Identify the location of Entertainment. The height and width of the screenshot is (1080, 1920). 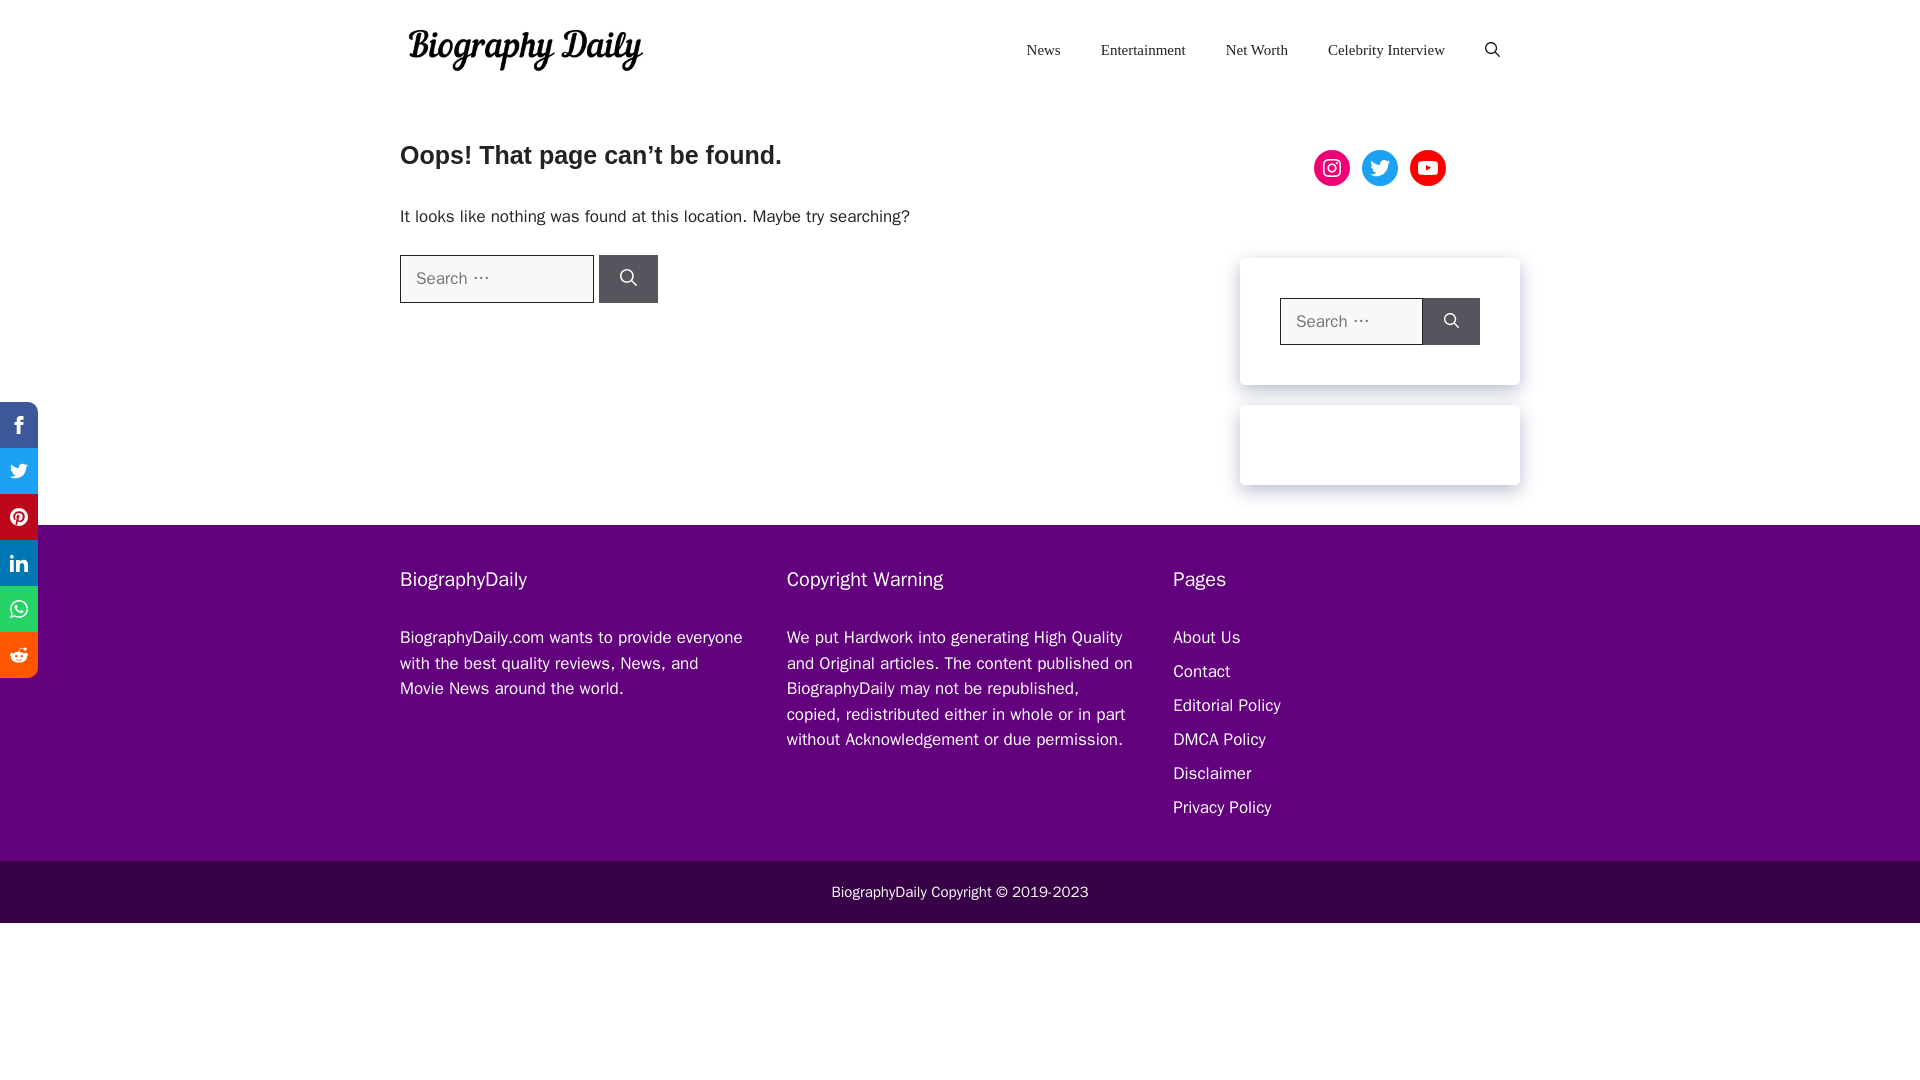
(1142, 50).